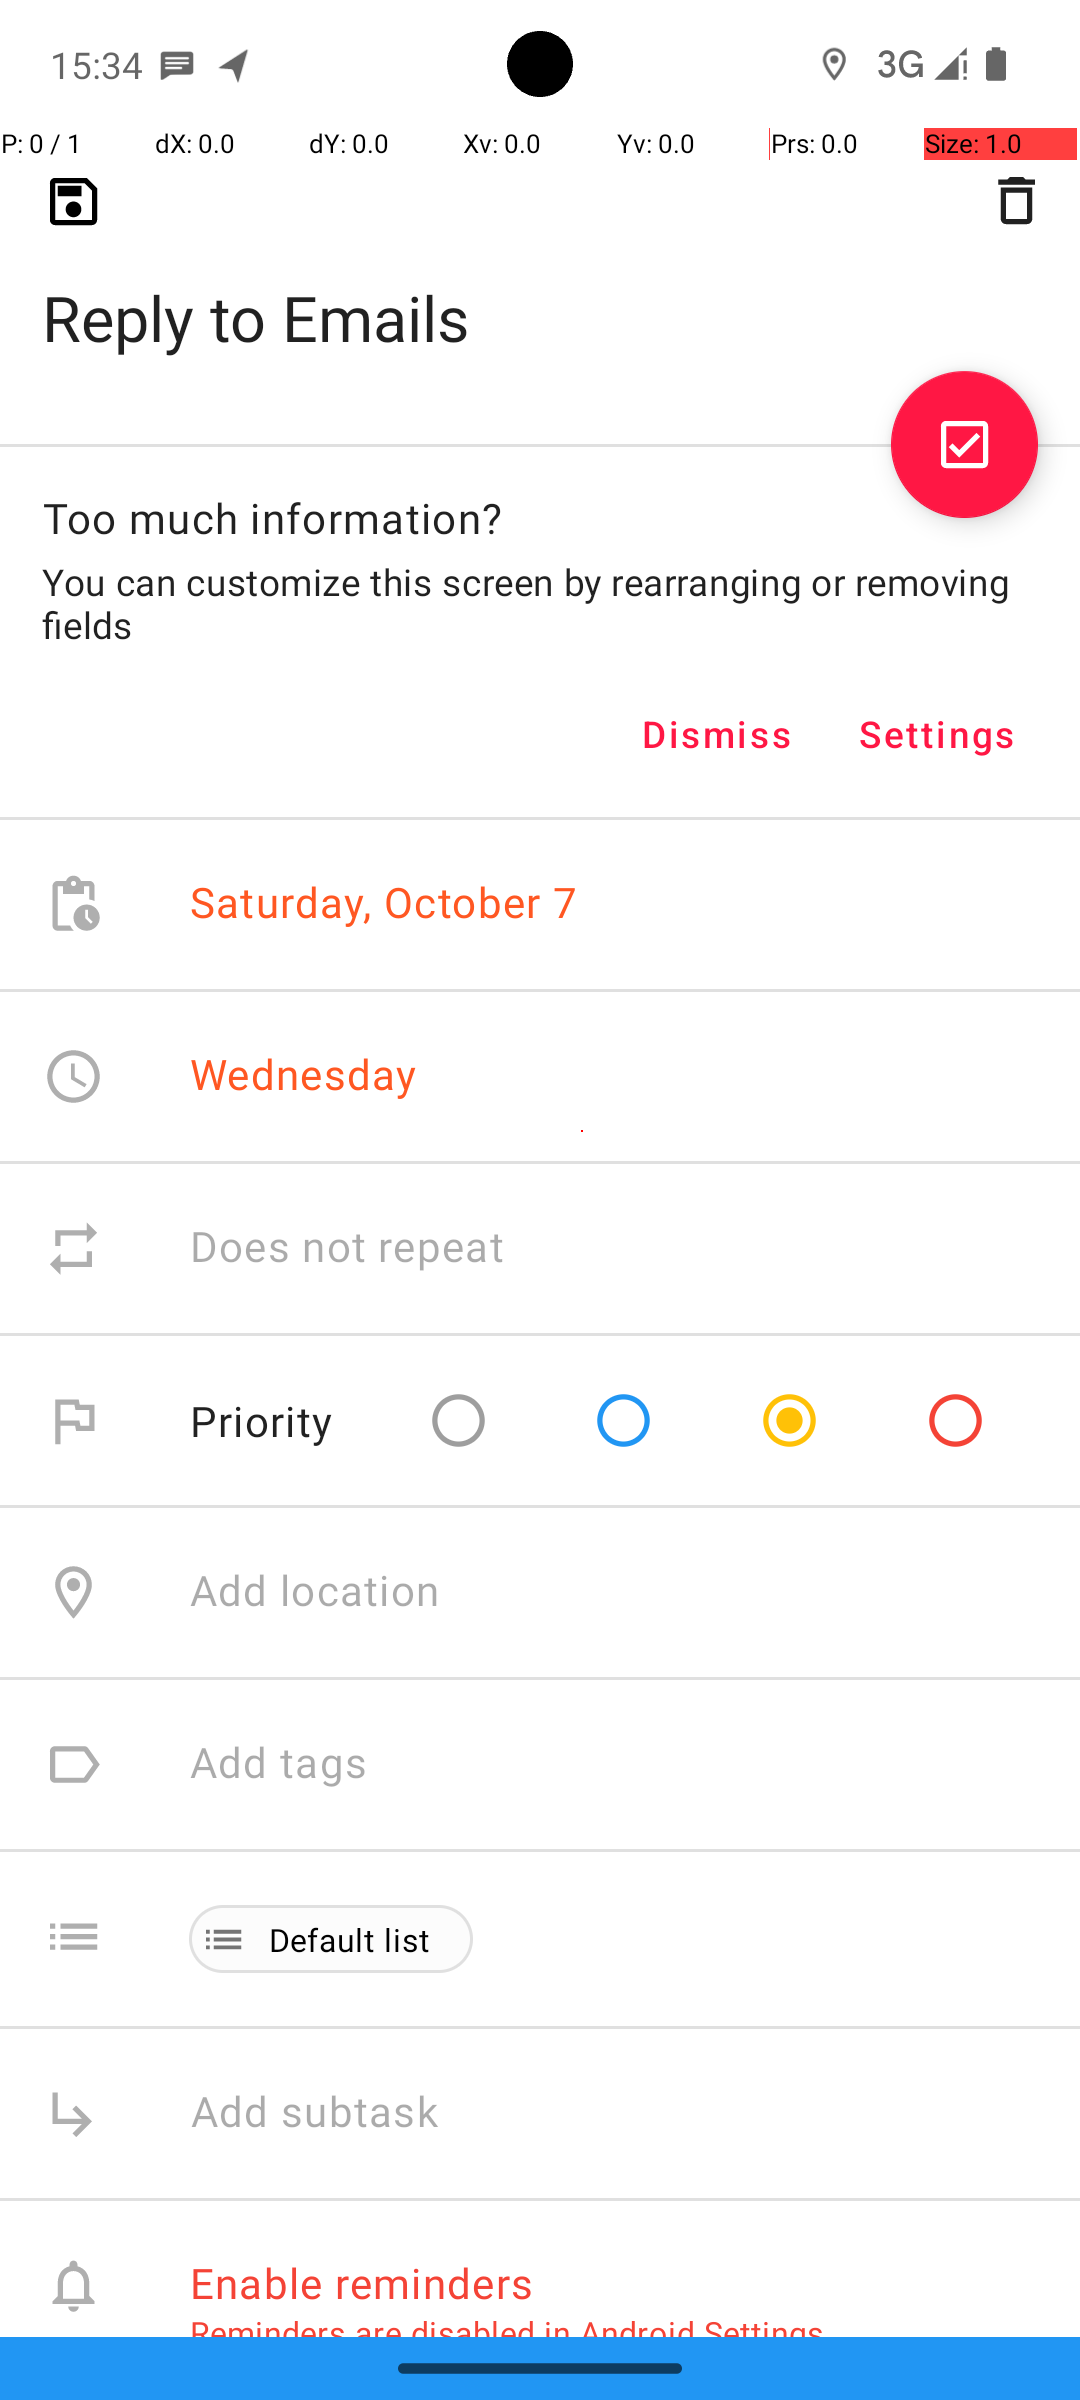  Describe the element at coordinates (350, 1940) in the screenshot. I see `Default list` at that location.